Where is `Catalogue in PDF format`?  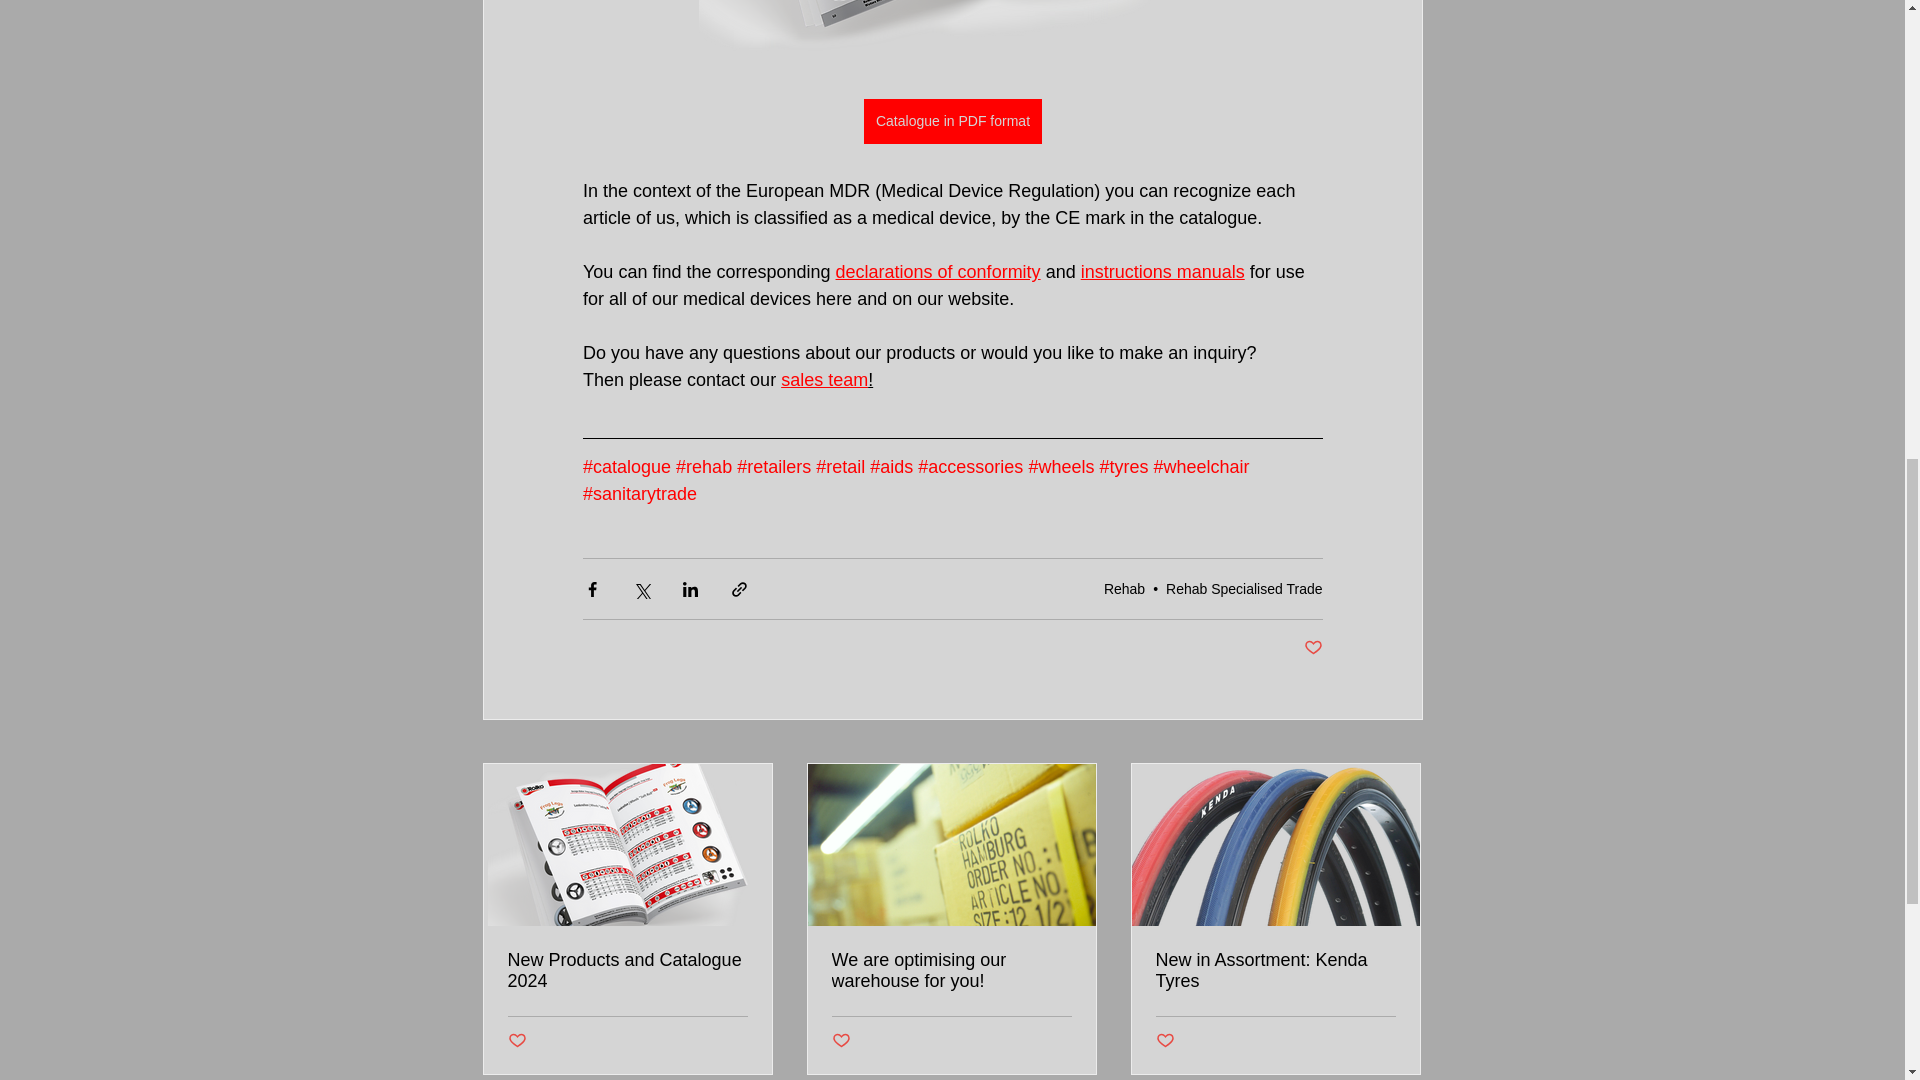
Catalogue in PDF format is located at coordinates (951, 121).